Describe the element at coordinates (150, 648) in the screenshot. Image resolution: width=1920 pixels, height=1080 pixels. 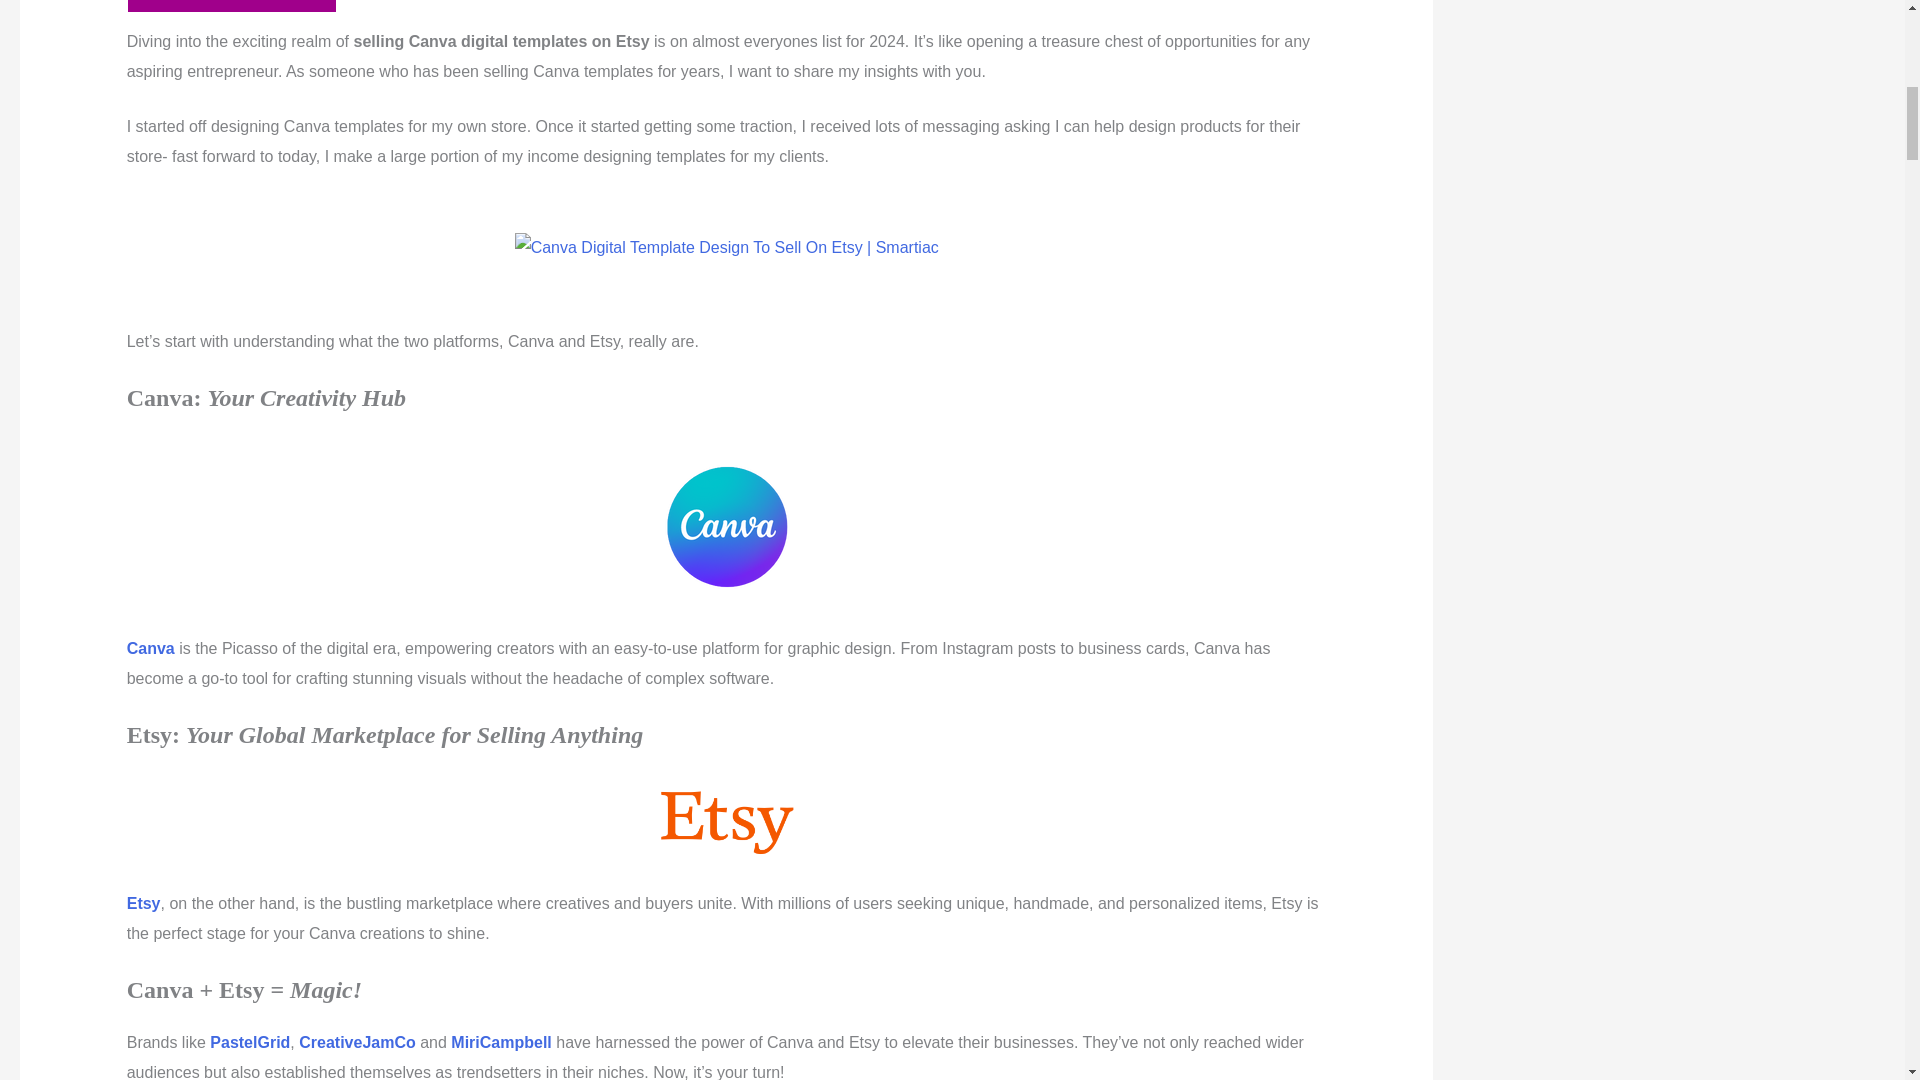
I see `Canva` at that location.